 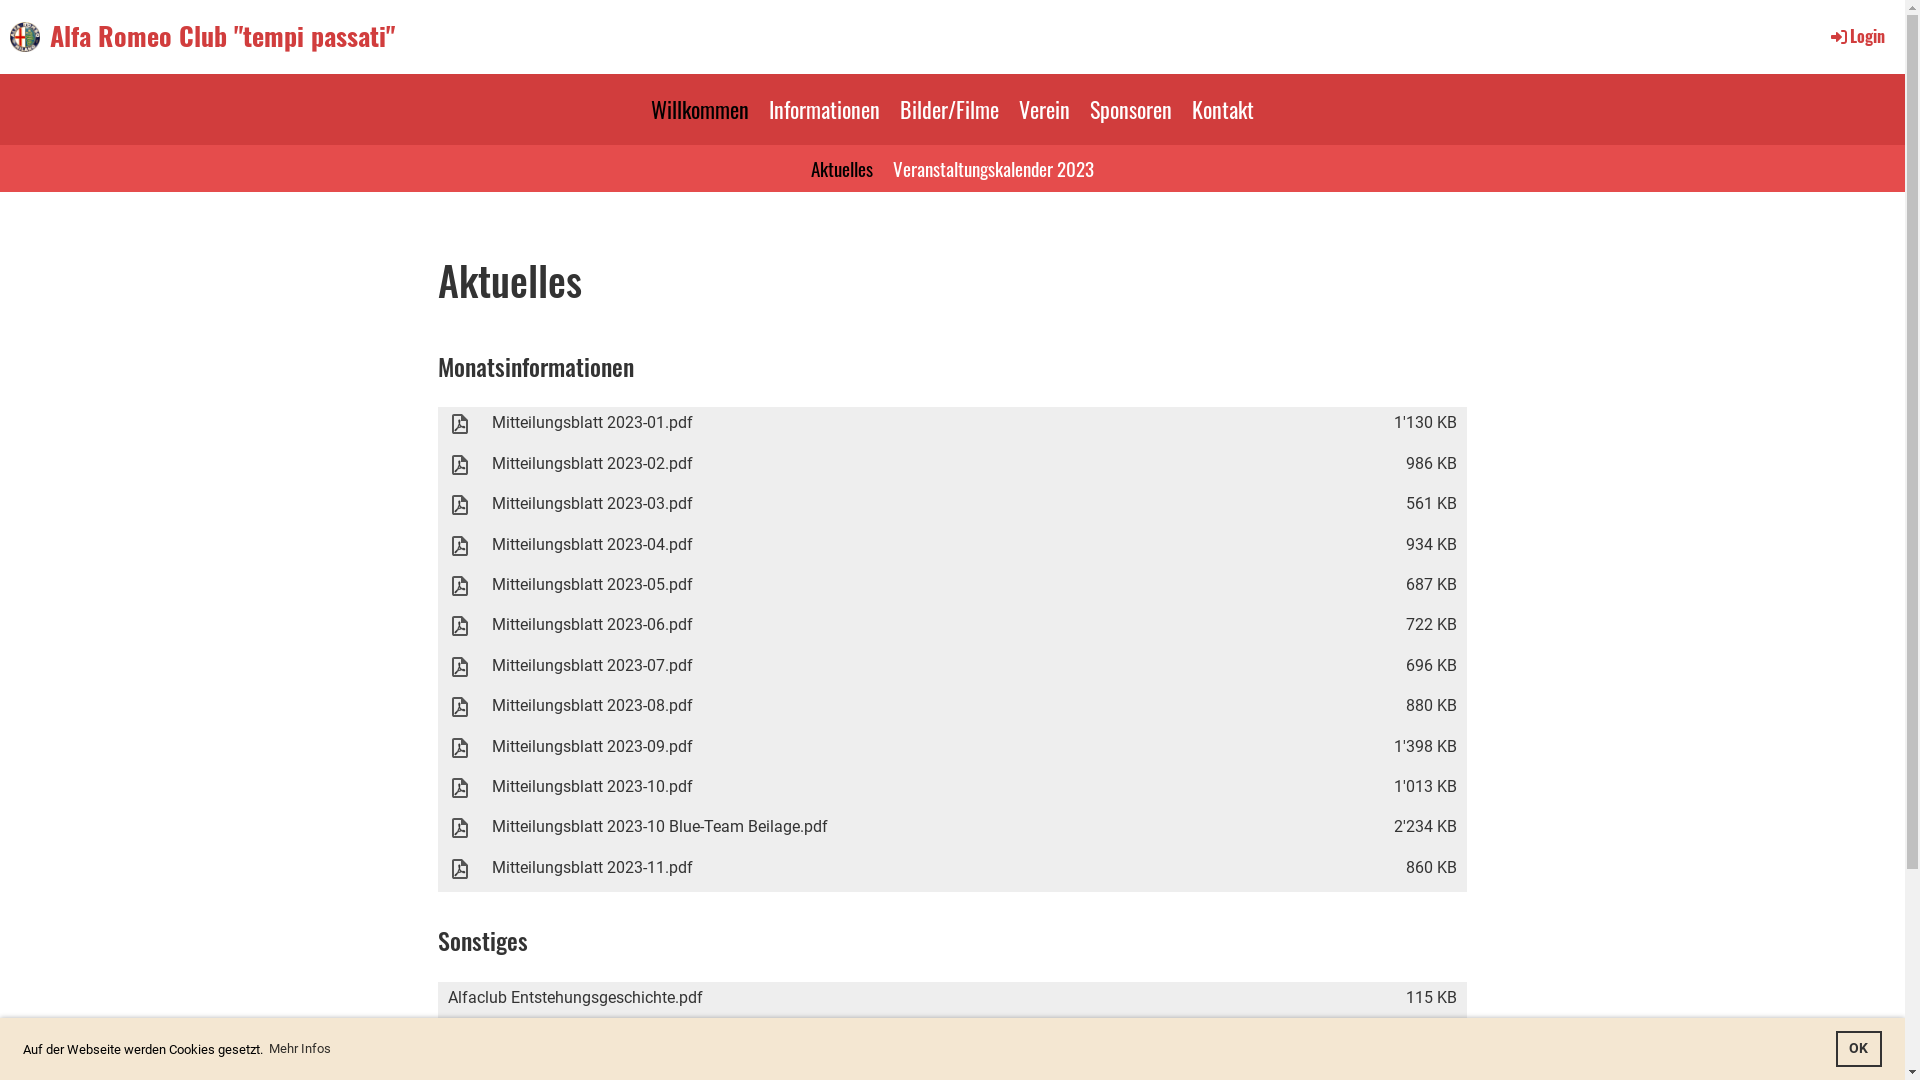 I want to click on Mitteilungsblatt 2023-06.pdf 722 KB, so click(x=953, y=629).